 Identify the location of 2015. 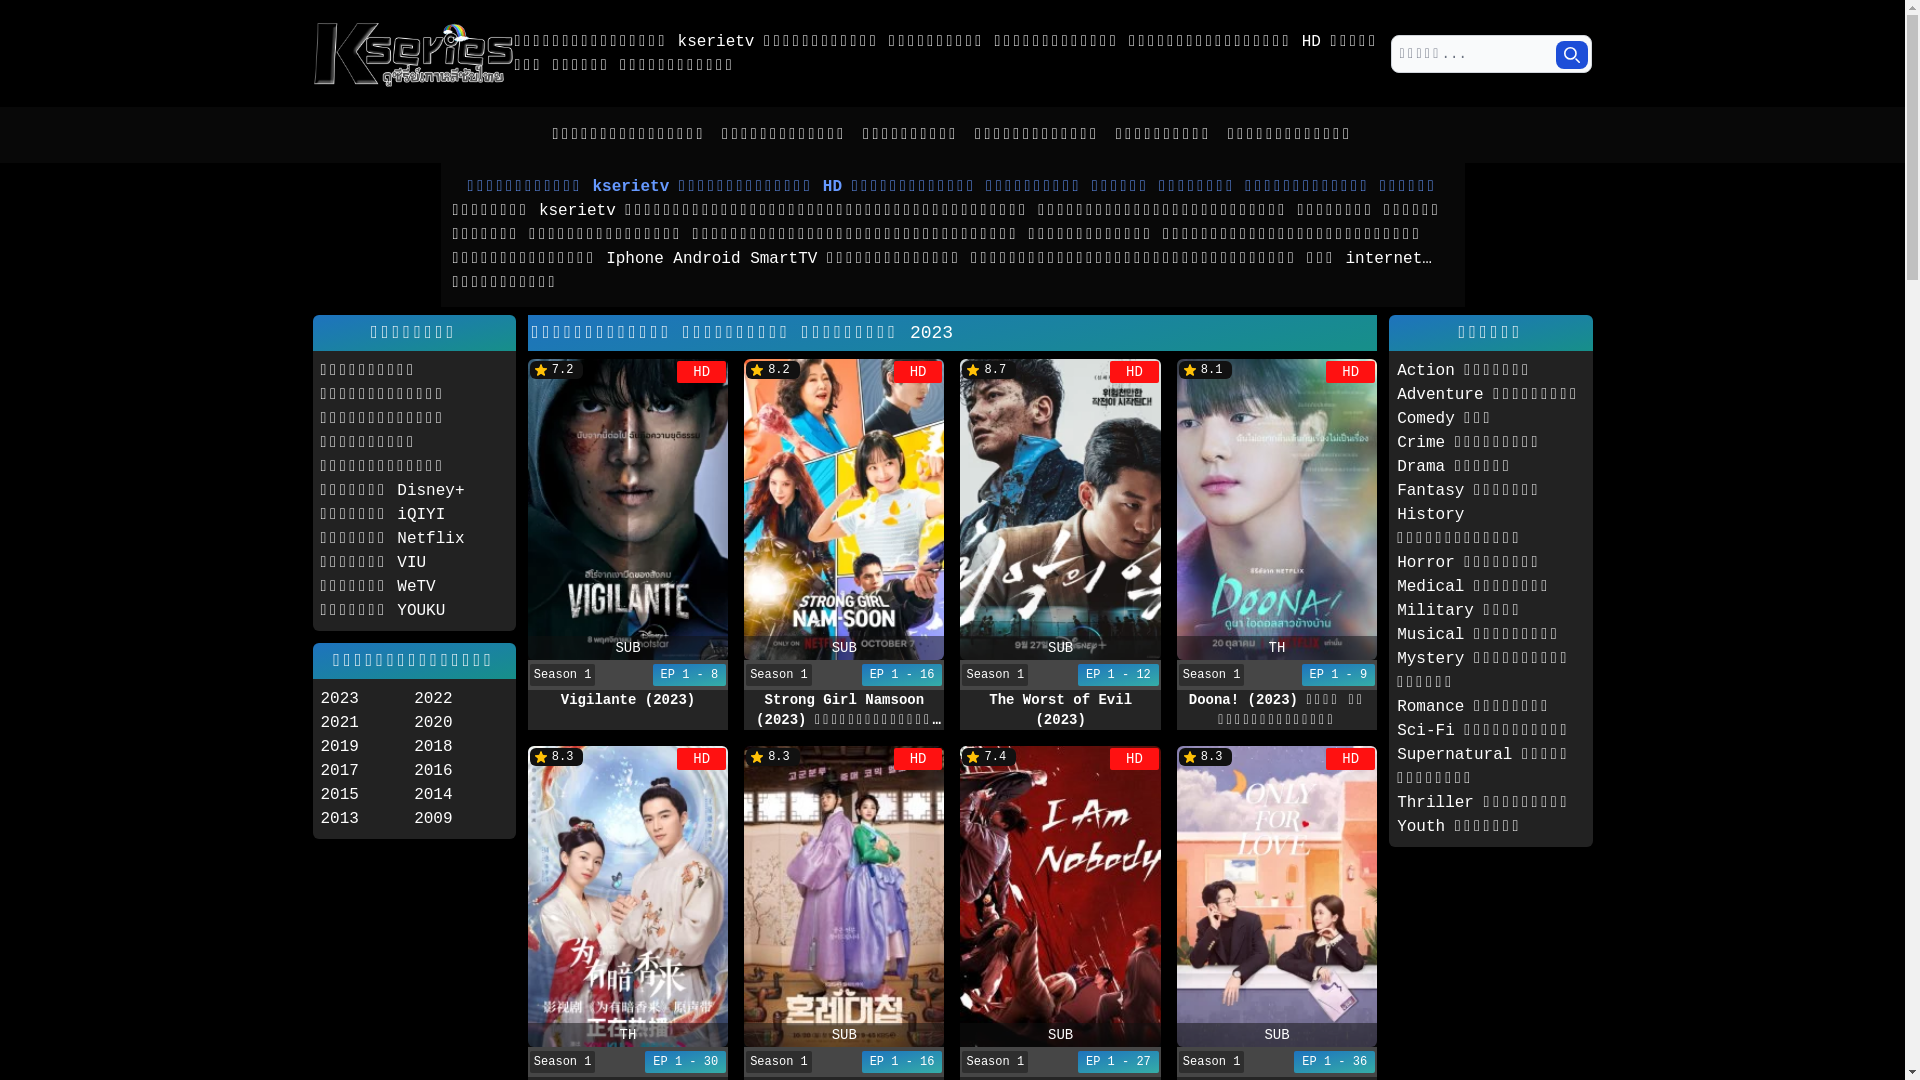
(367, 795).